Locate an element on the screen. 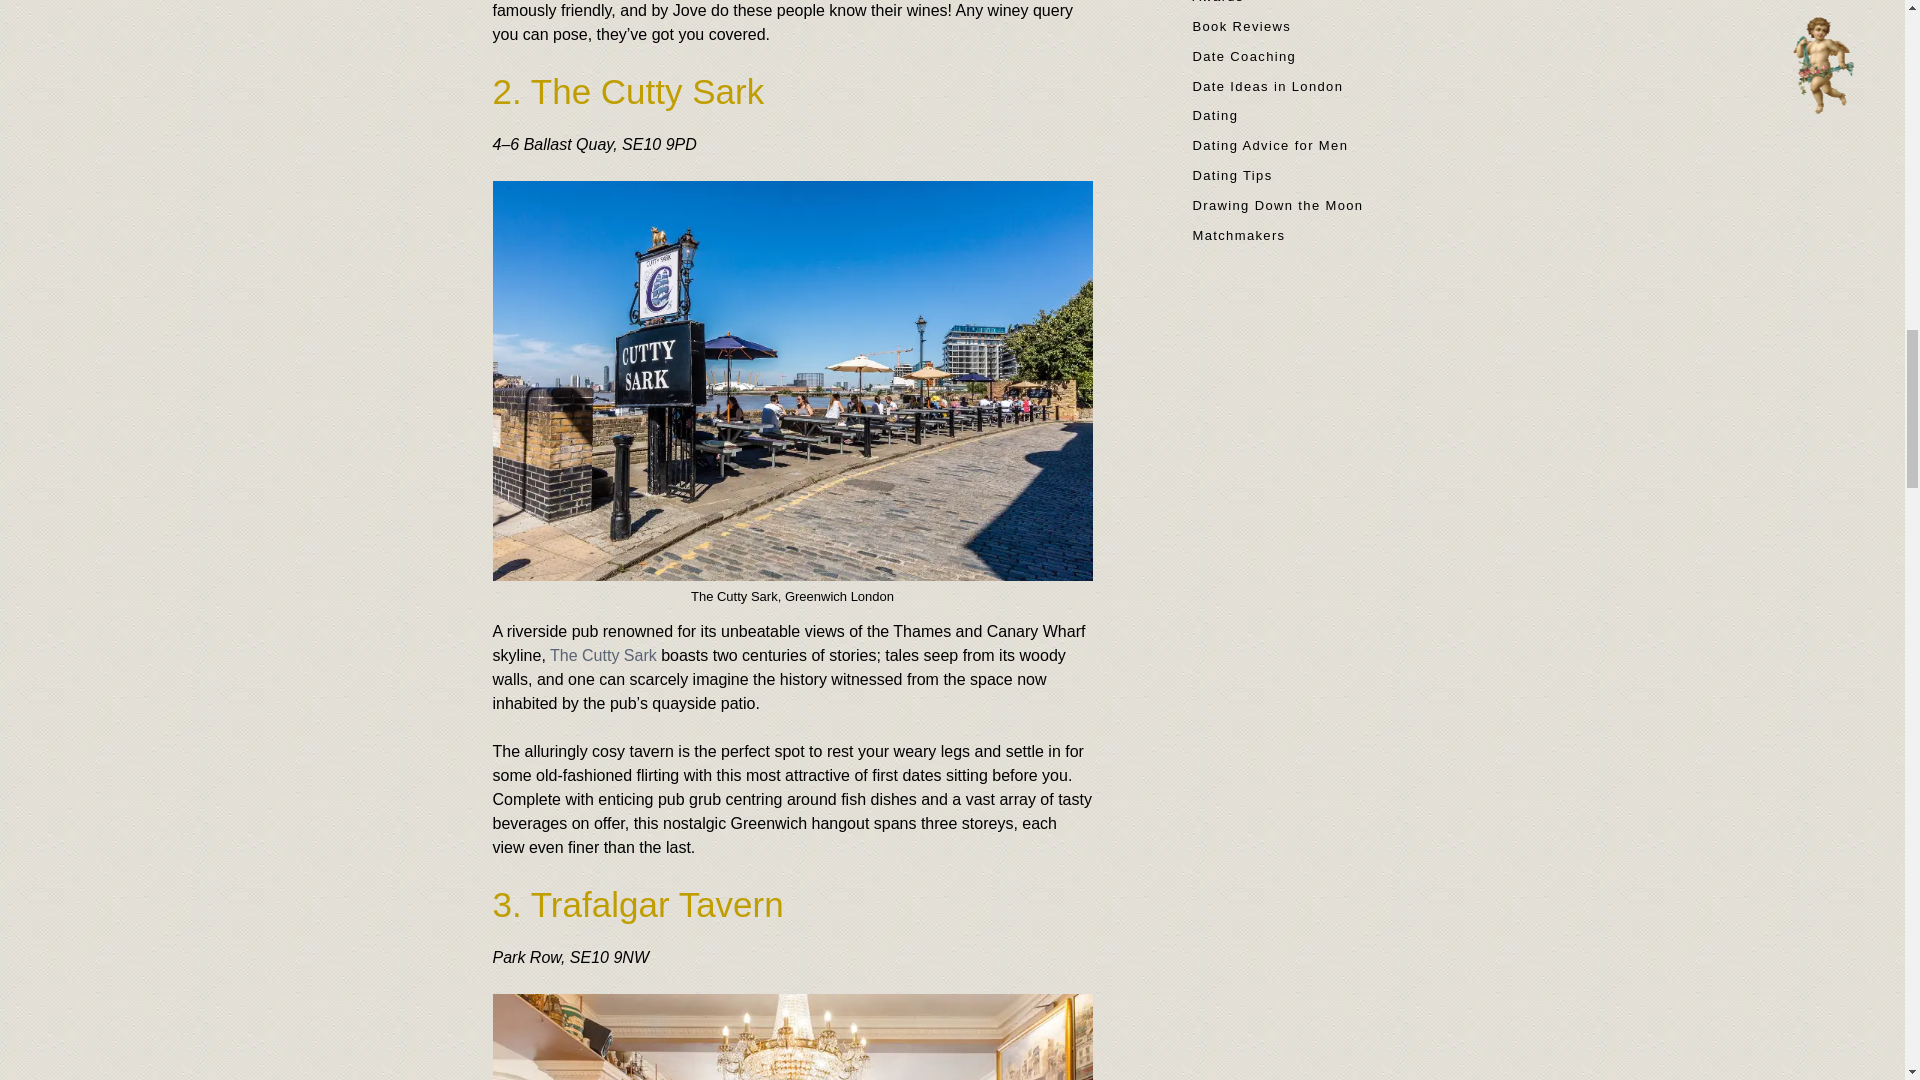 This screenshot has height=1080, width=1920. Date Coaching is located at coordinates (1244, 56).